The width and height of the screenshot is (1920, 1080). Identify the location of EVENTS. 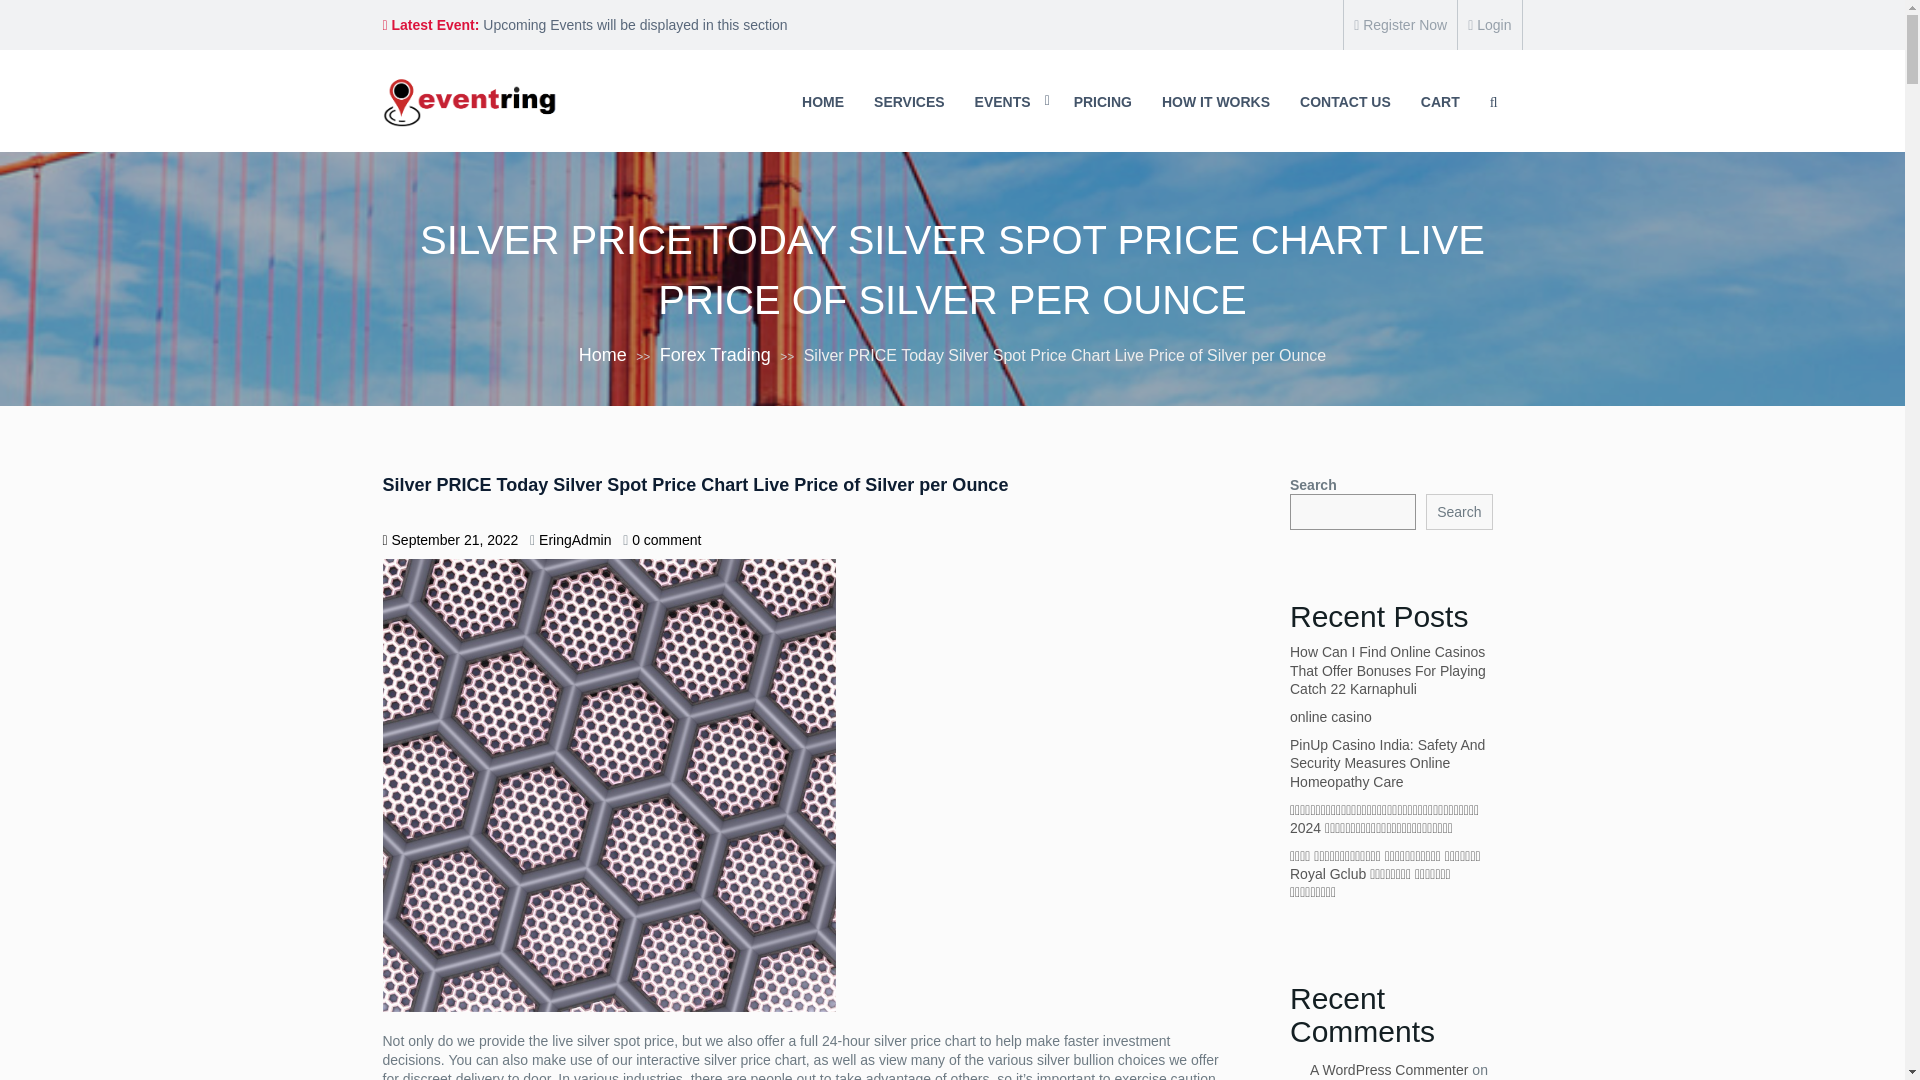
(1010, 102).